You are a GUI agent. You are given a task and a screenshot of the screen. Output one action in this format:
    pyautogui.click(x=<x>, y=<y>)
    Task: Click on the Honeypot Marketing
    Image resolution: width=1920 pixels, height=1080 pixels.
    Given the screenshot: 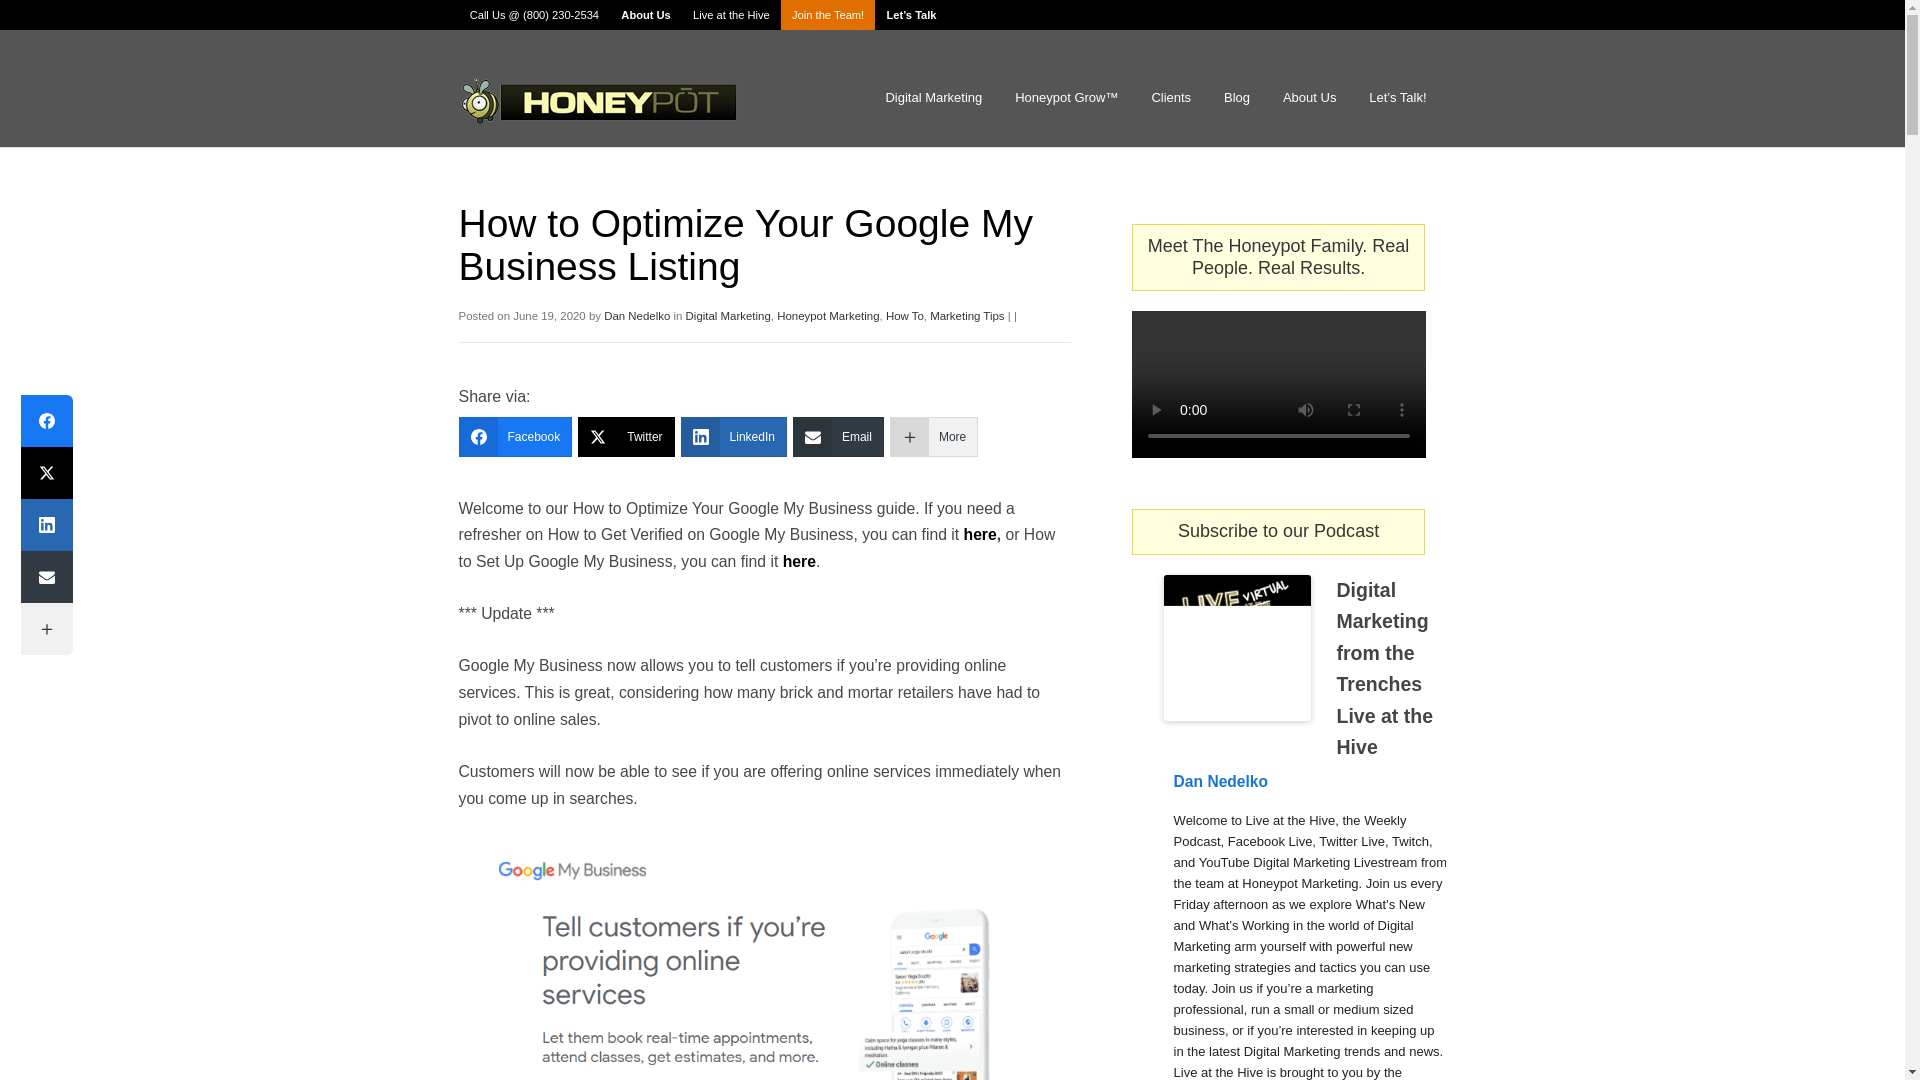 What is the action you would take?
    pyautogui.click(x=828, y=315)
    